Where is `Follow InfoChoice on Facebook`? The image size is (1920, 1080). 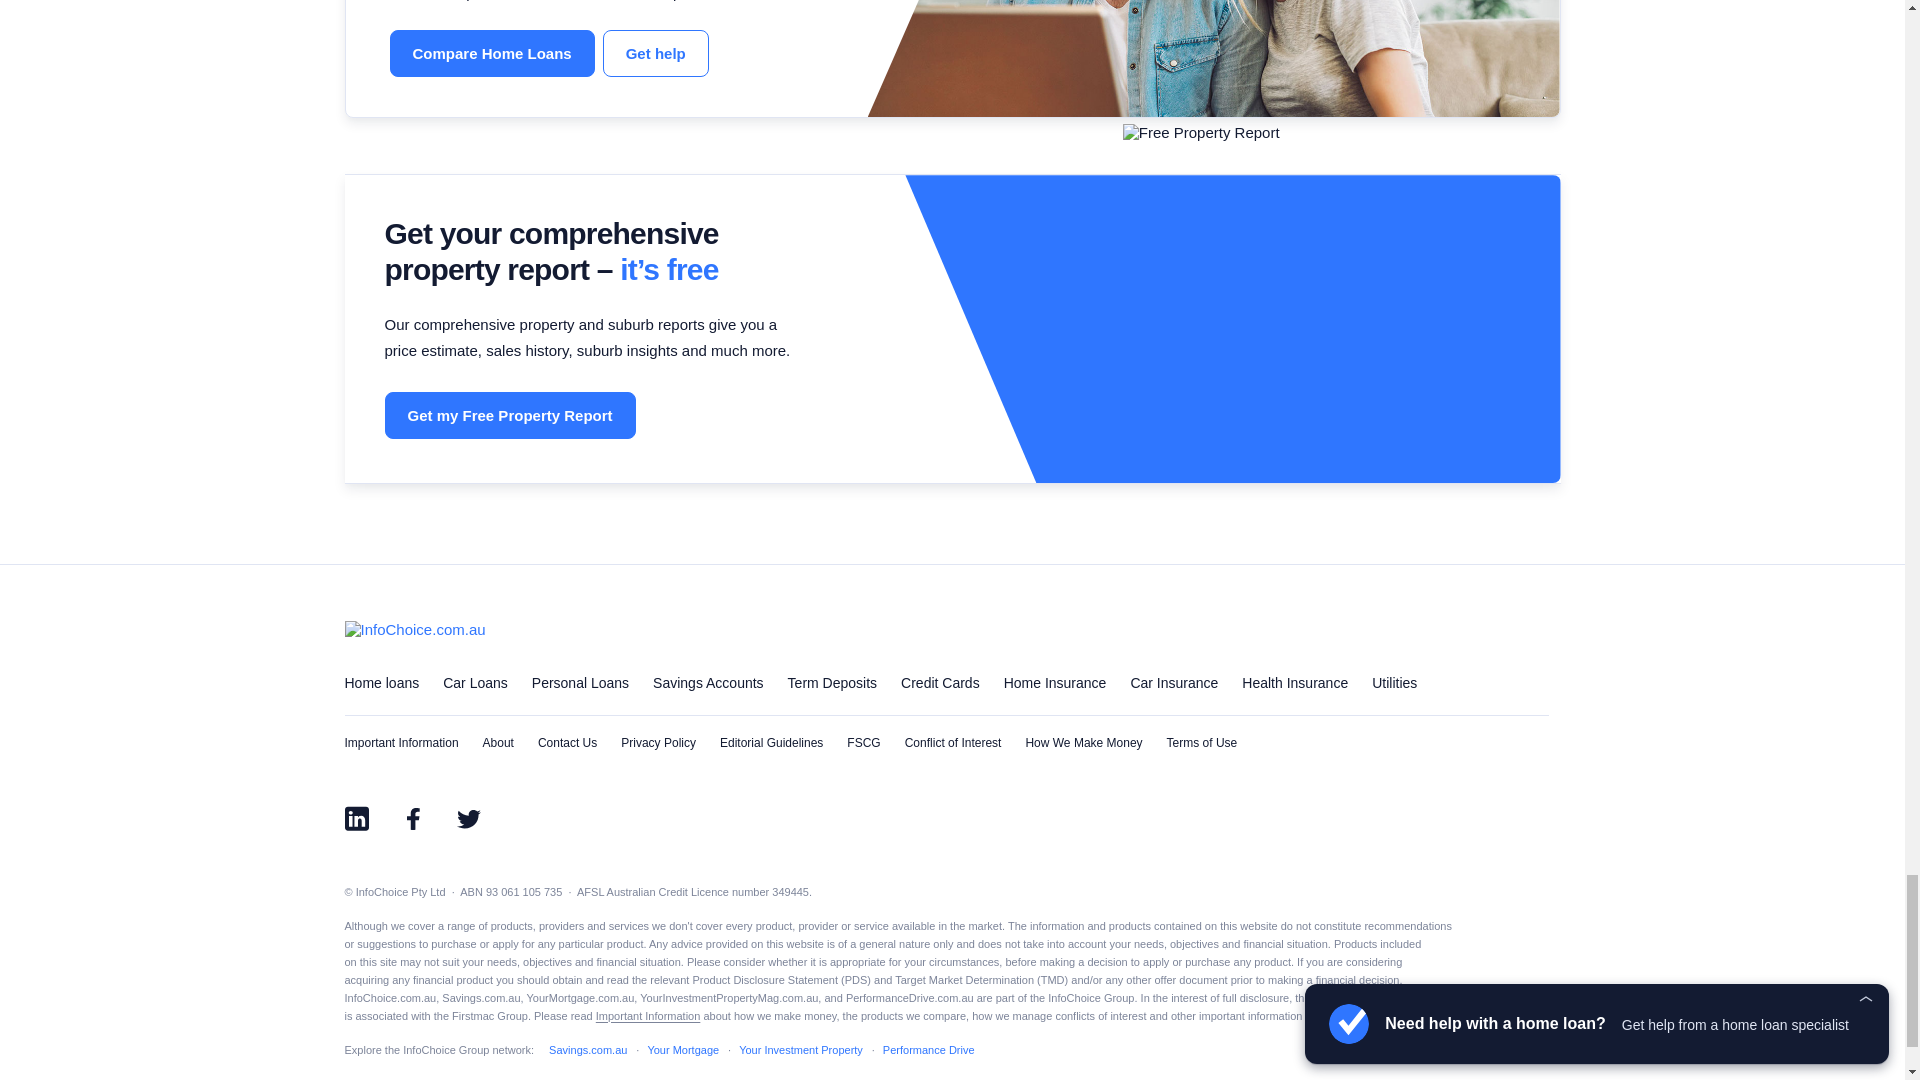 Follow InfoChoice on Facebook is located at coordinates (411, 818).